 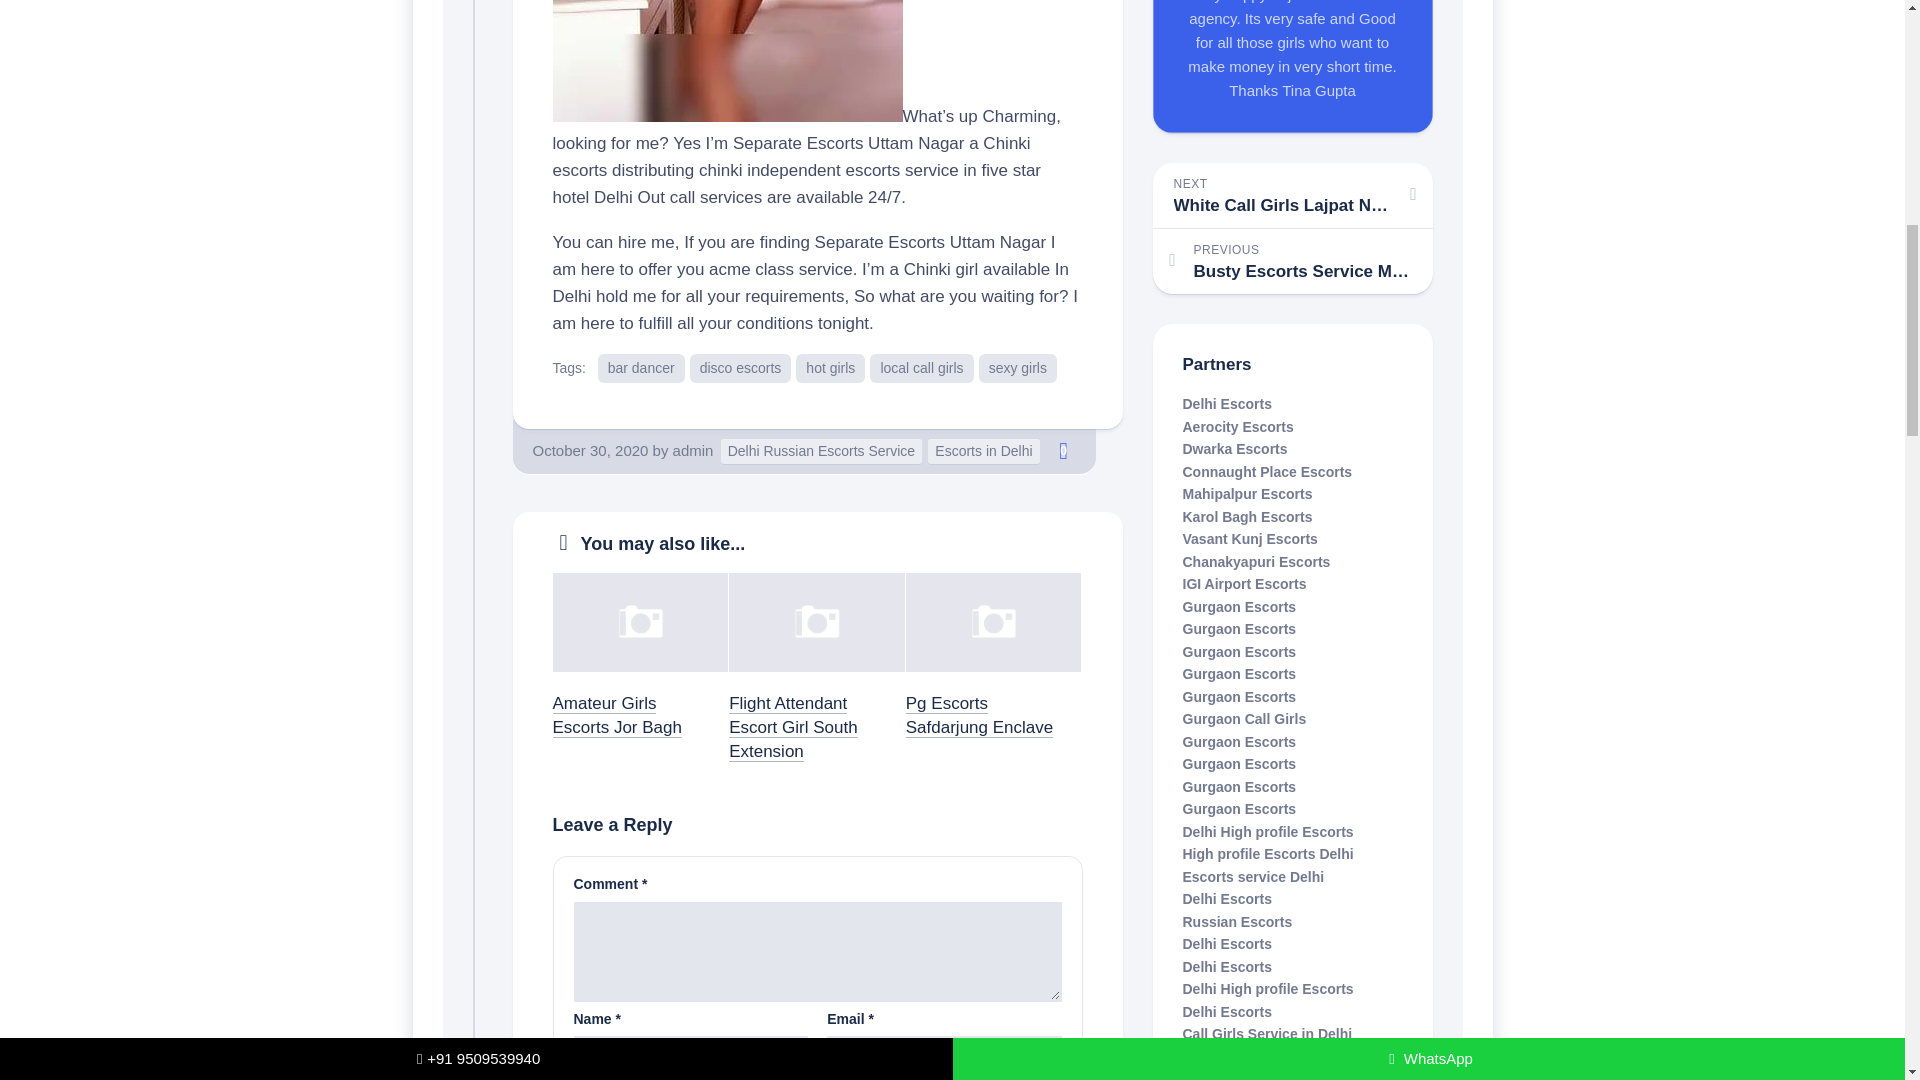 What do you see at coordinates (694, 450) in the screenshot?
I see `hot girls` at bounding box center [694, 450].